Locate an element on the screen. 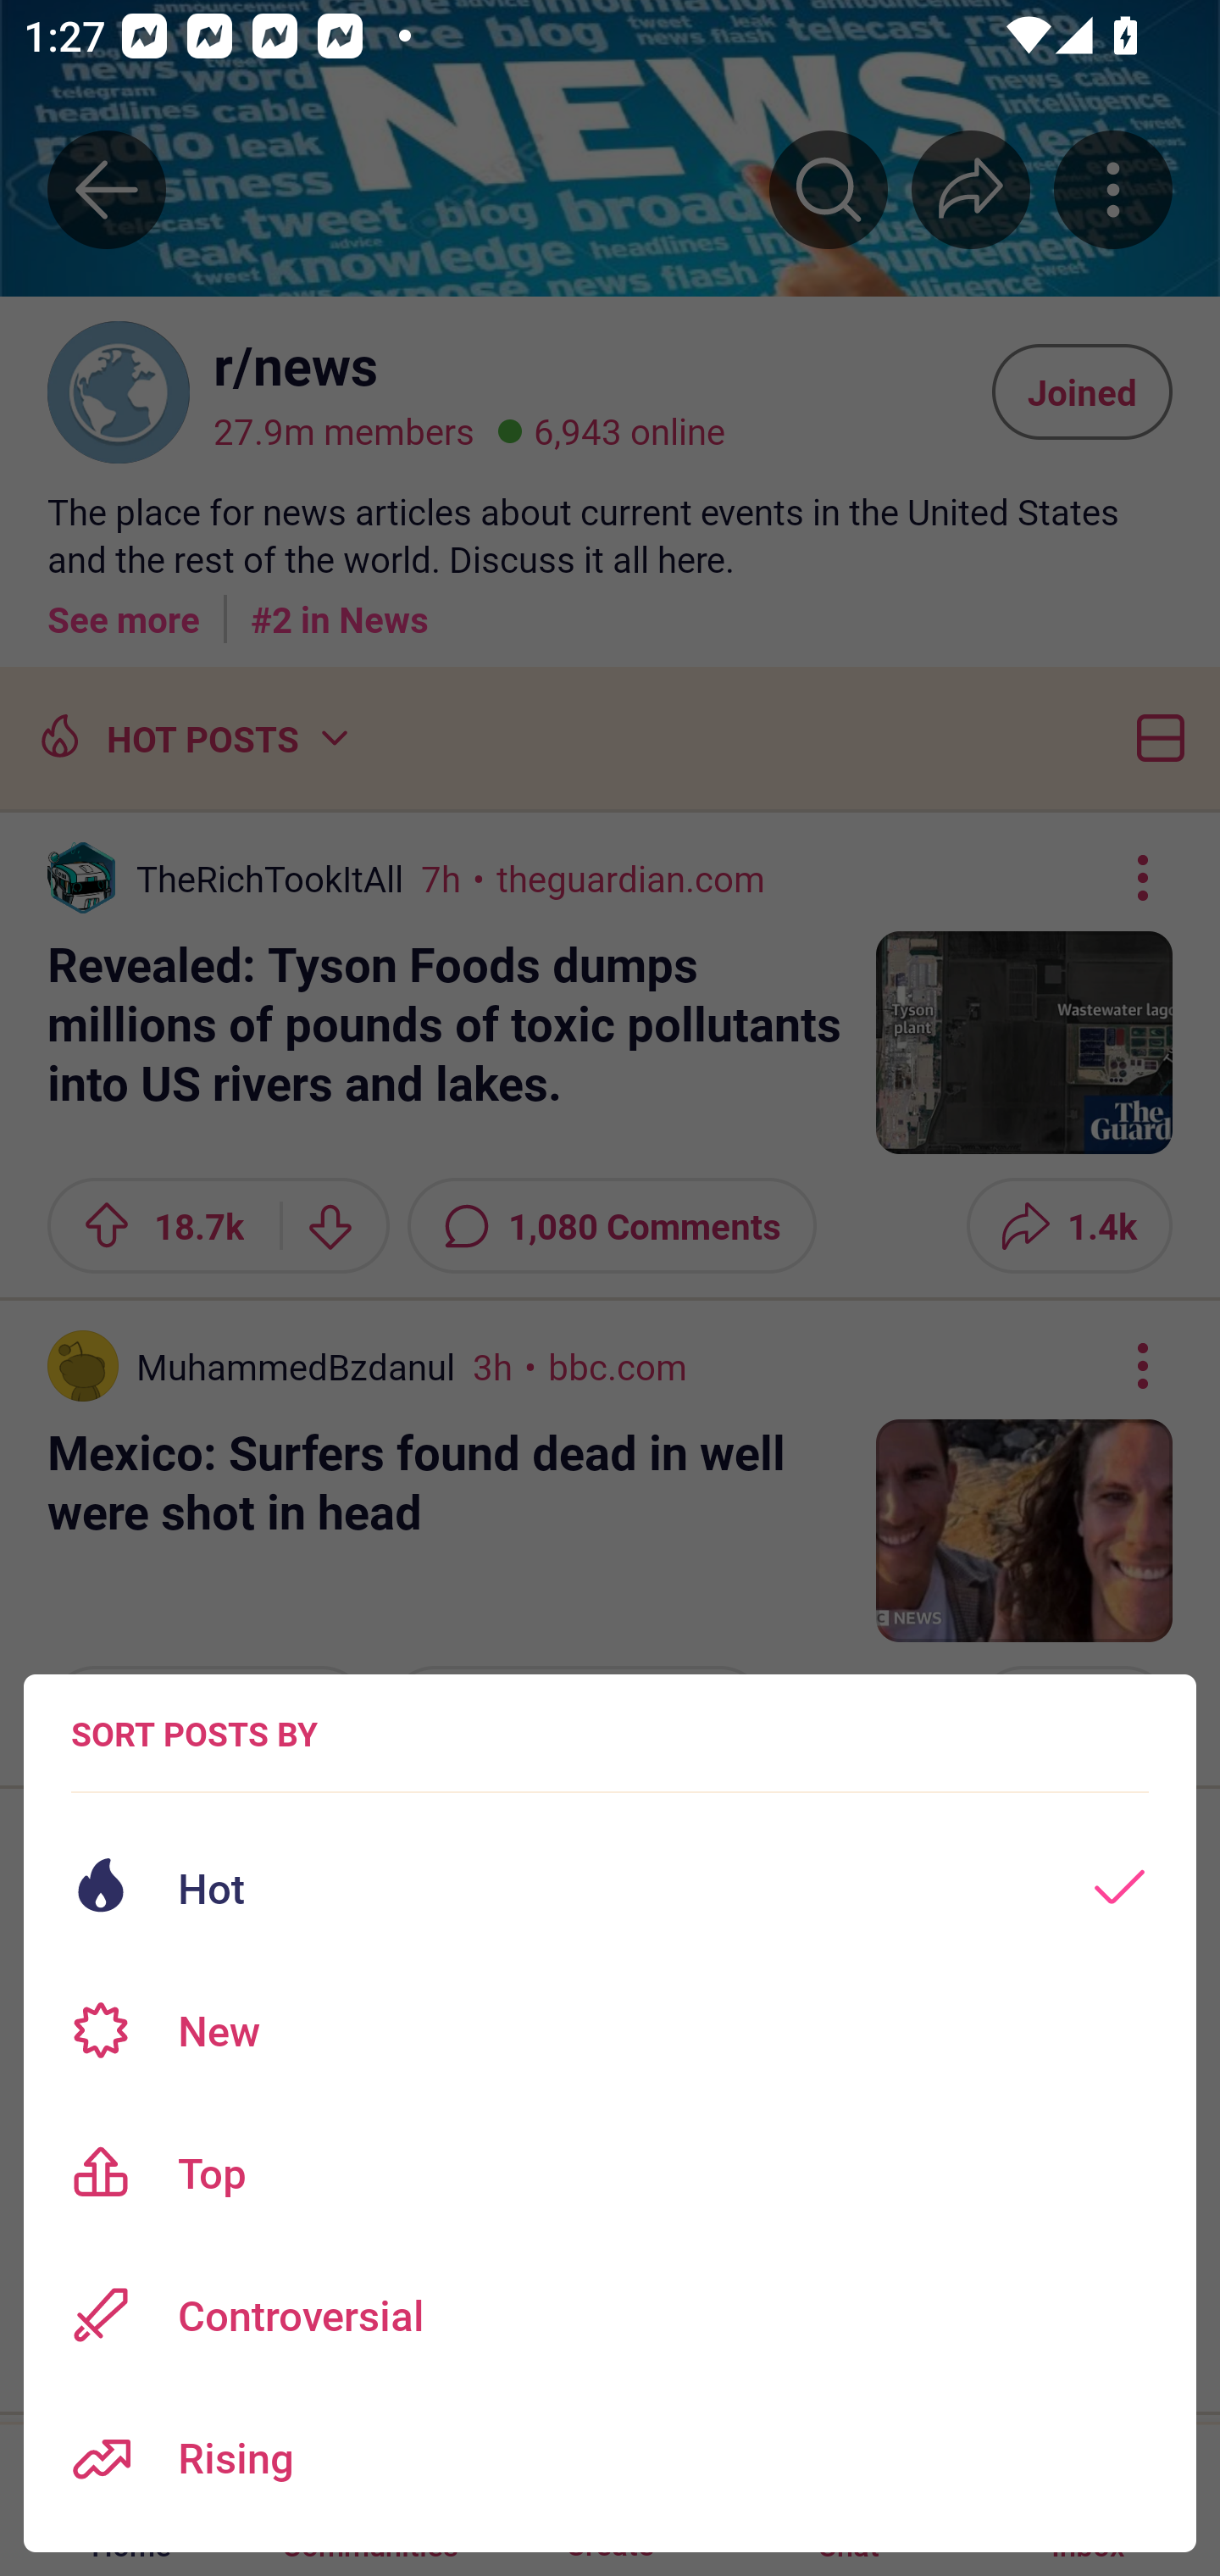 Image resolution: width=1220 pixels, height=2576 pixels. Top is located at coordinates (610, 2173).